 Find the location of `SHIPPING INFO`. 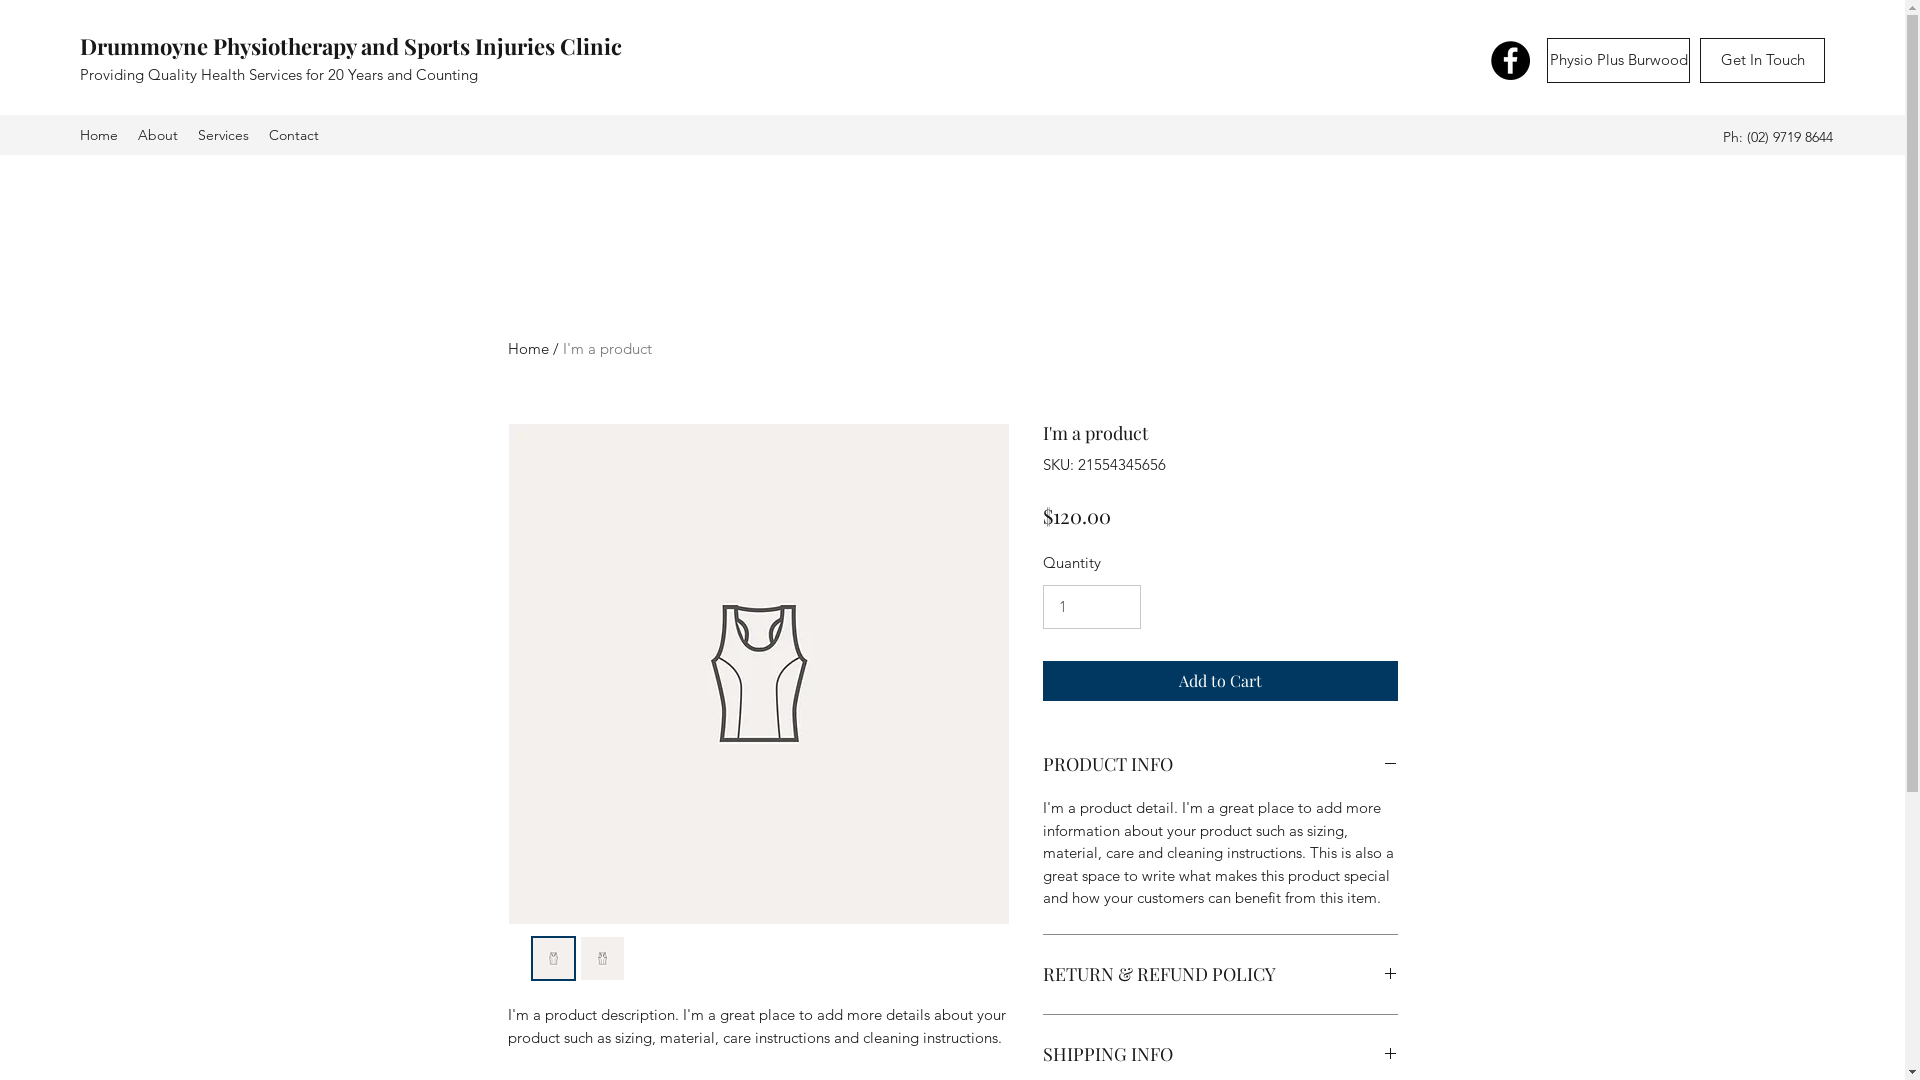

SHIPPING INFO is located at coordinates (1220, 1055).